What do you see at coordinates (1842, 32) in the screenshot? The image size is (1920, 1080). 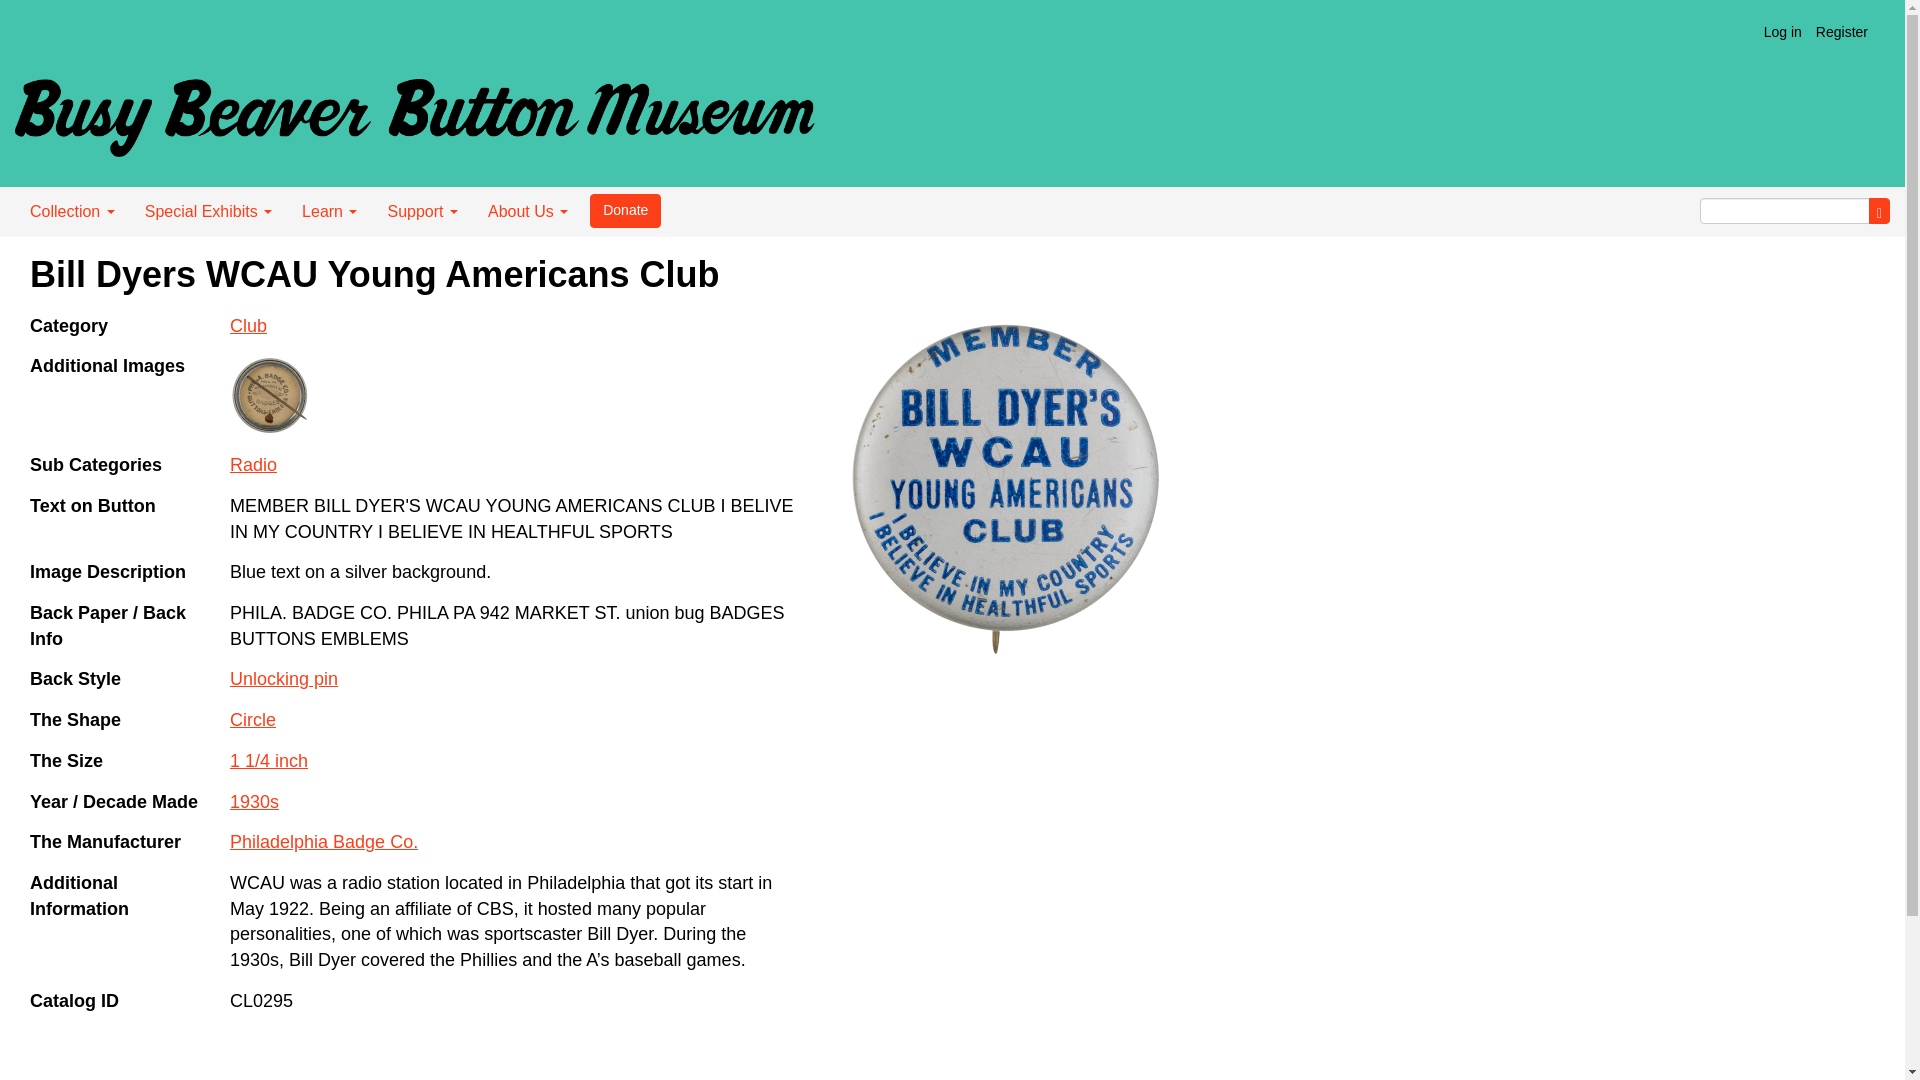 I see `Register` at bounding box center [1842, 32].